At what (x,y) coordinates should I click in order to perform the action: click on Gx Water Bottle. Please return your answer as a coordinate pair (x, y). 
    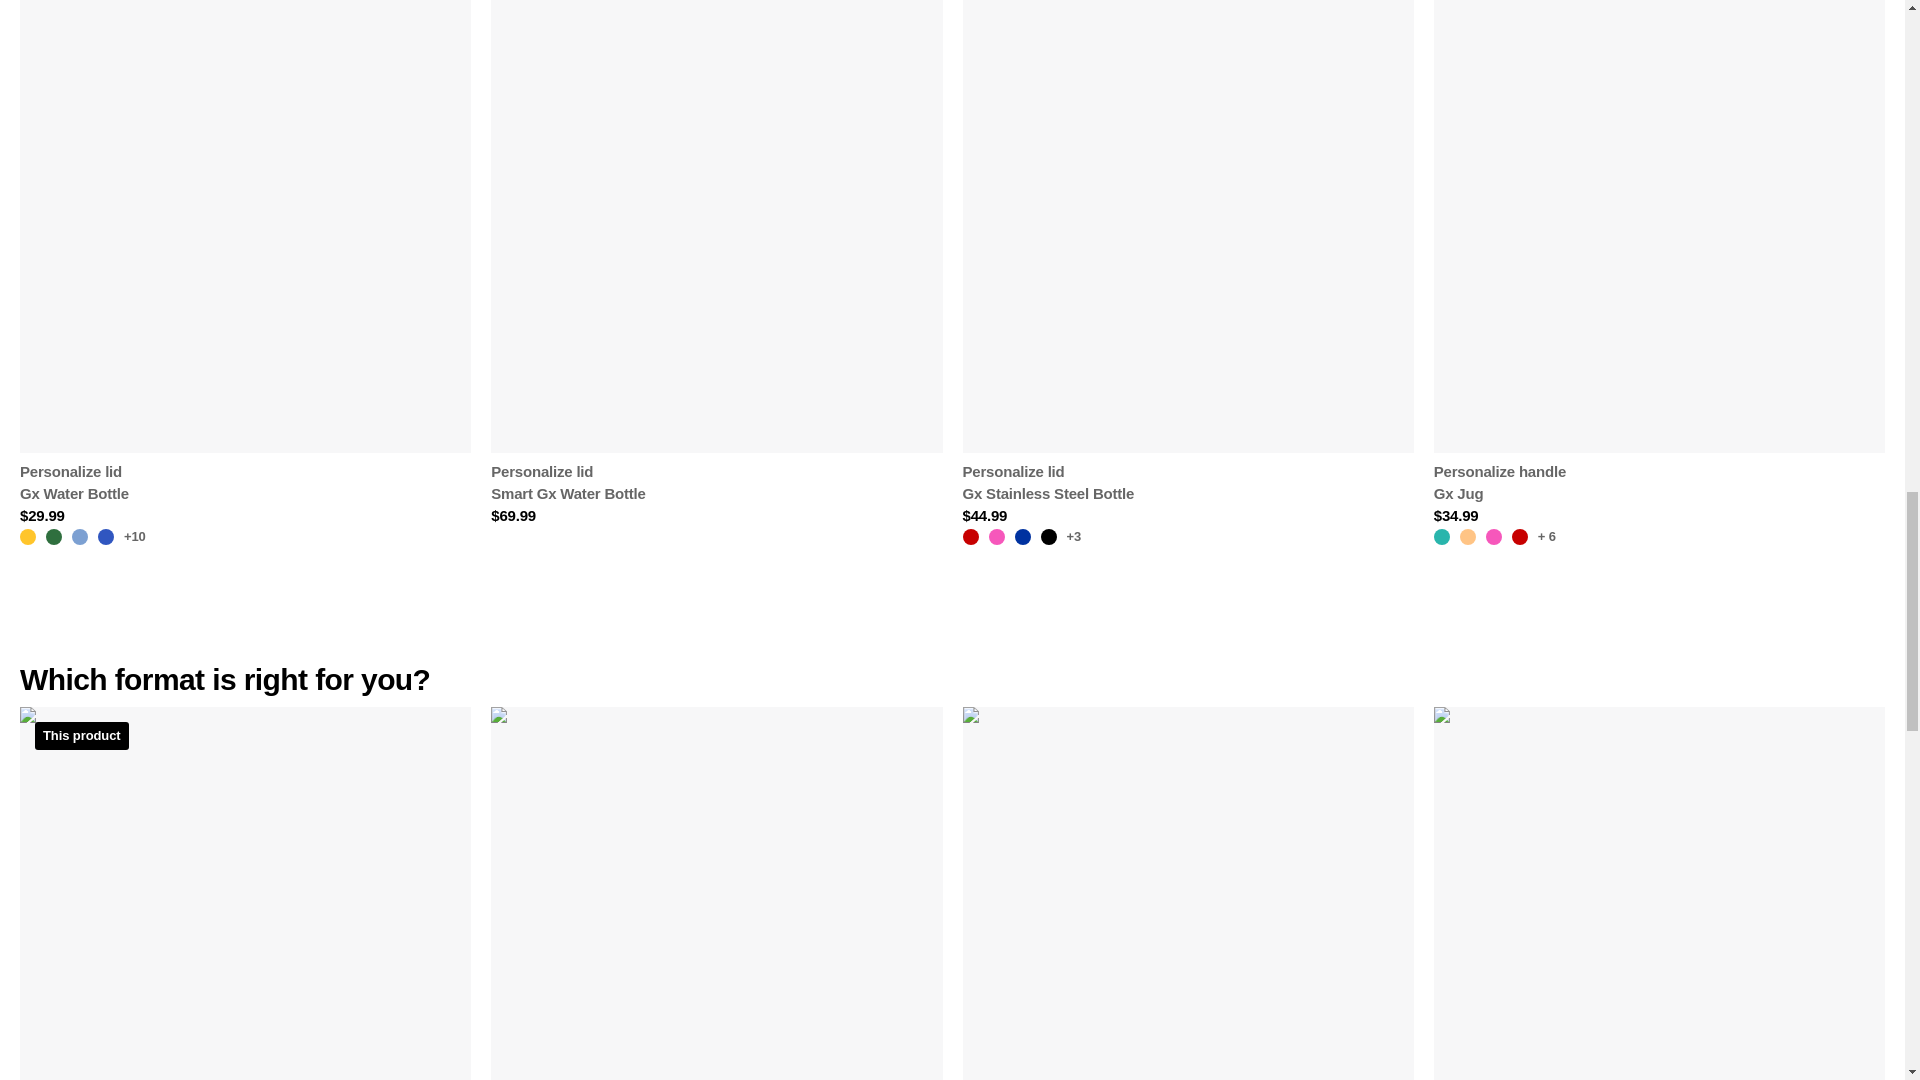
    Looking at the image, I should click on (82, 494).